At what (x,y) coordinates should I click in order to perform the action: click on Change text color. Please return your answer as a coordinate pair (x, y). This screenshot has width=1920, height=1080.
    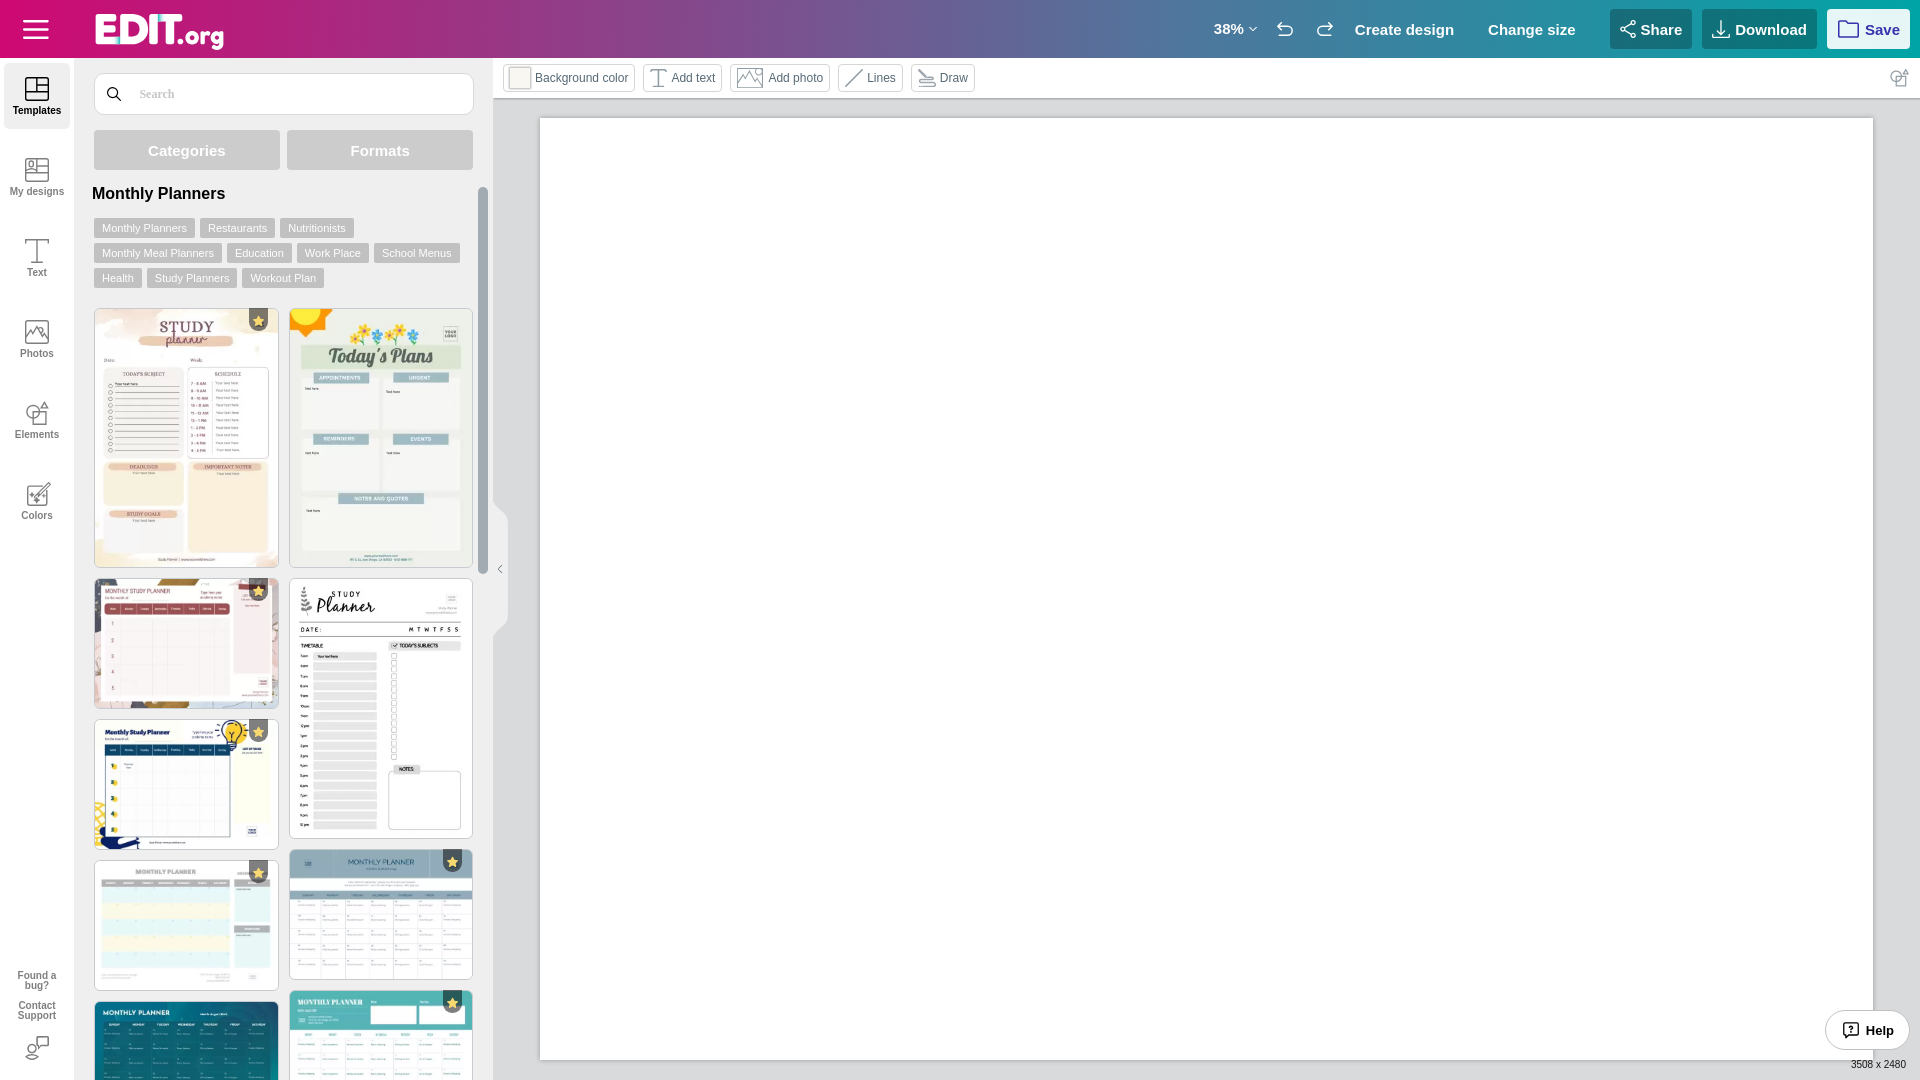
    Looking at the image, I should click on (520, 78).